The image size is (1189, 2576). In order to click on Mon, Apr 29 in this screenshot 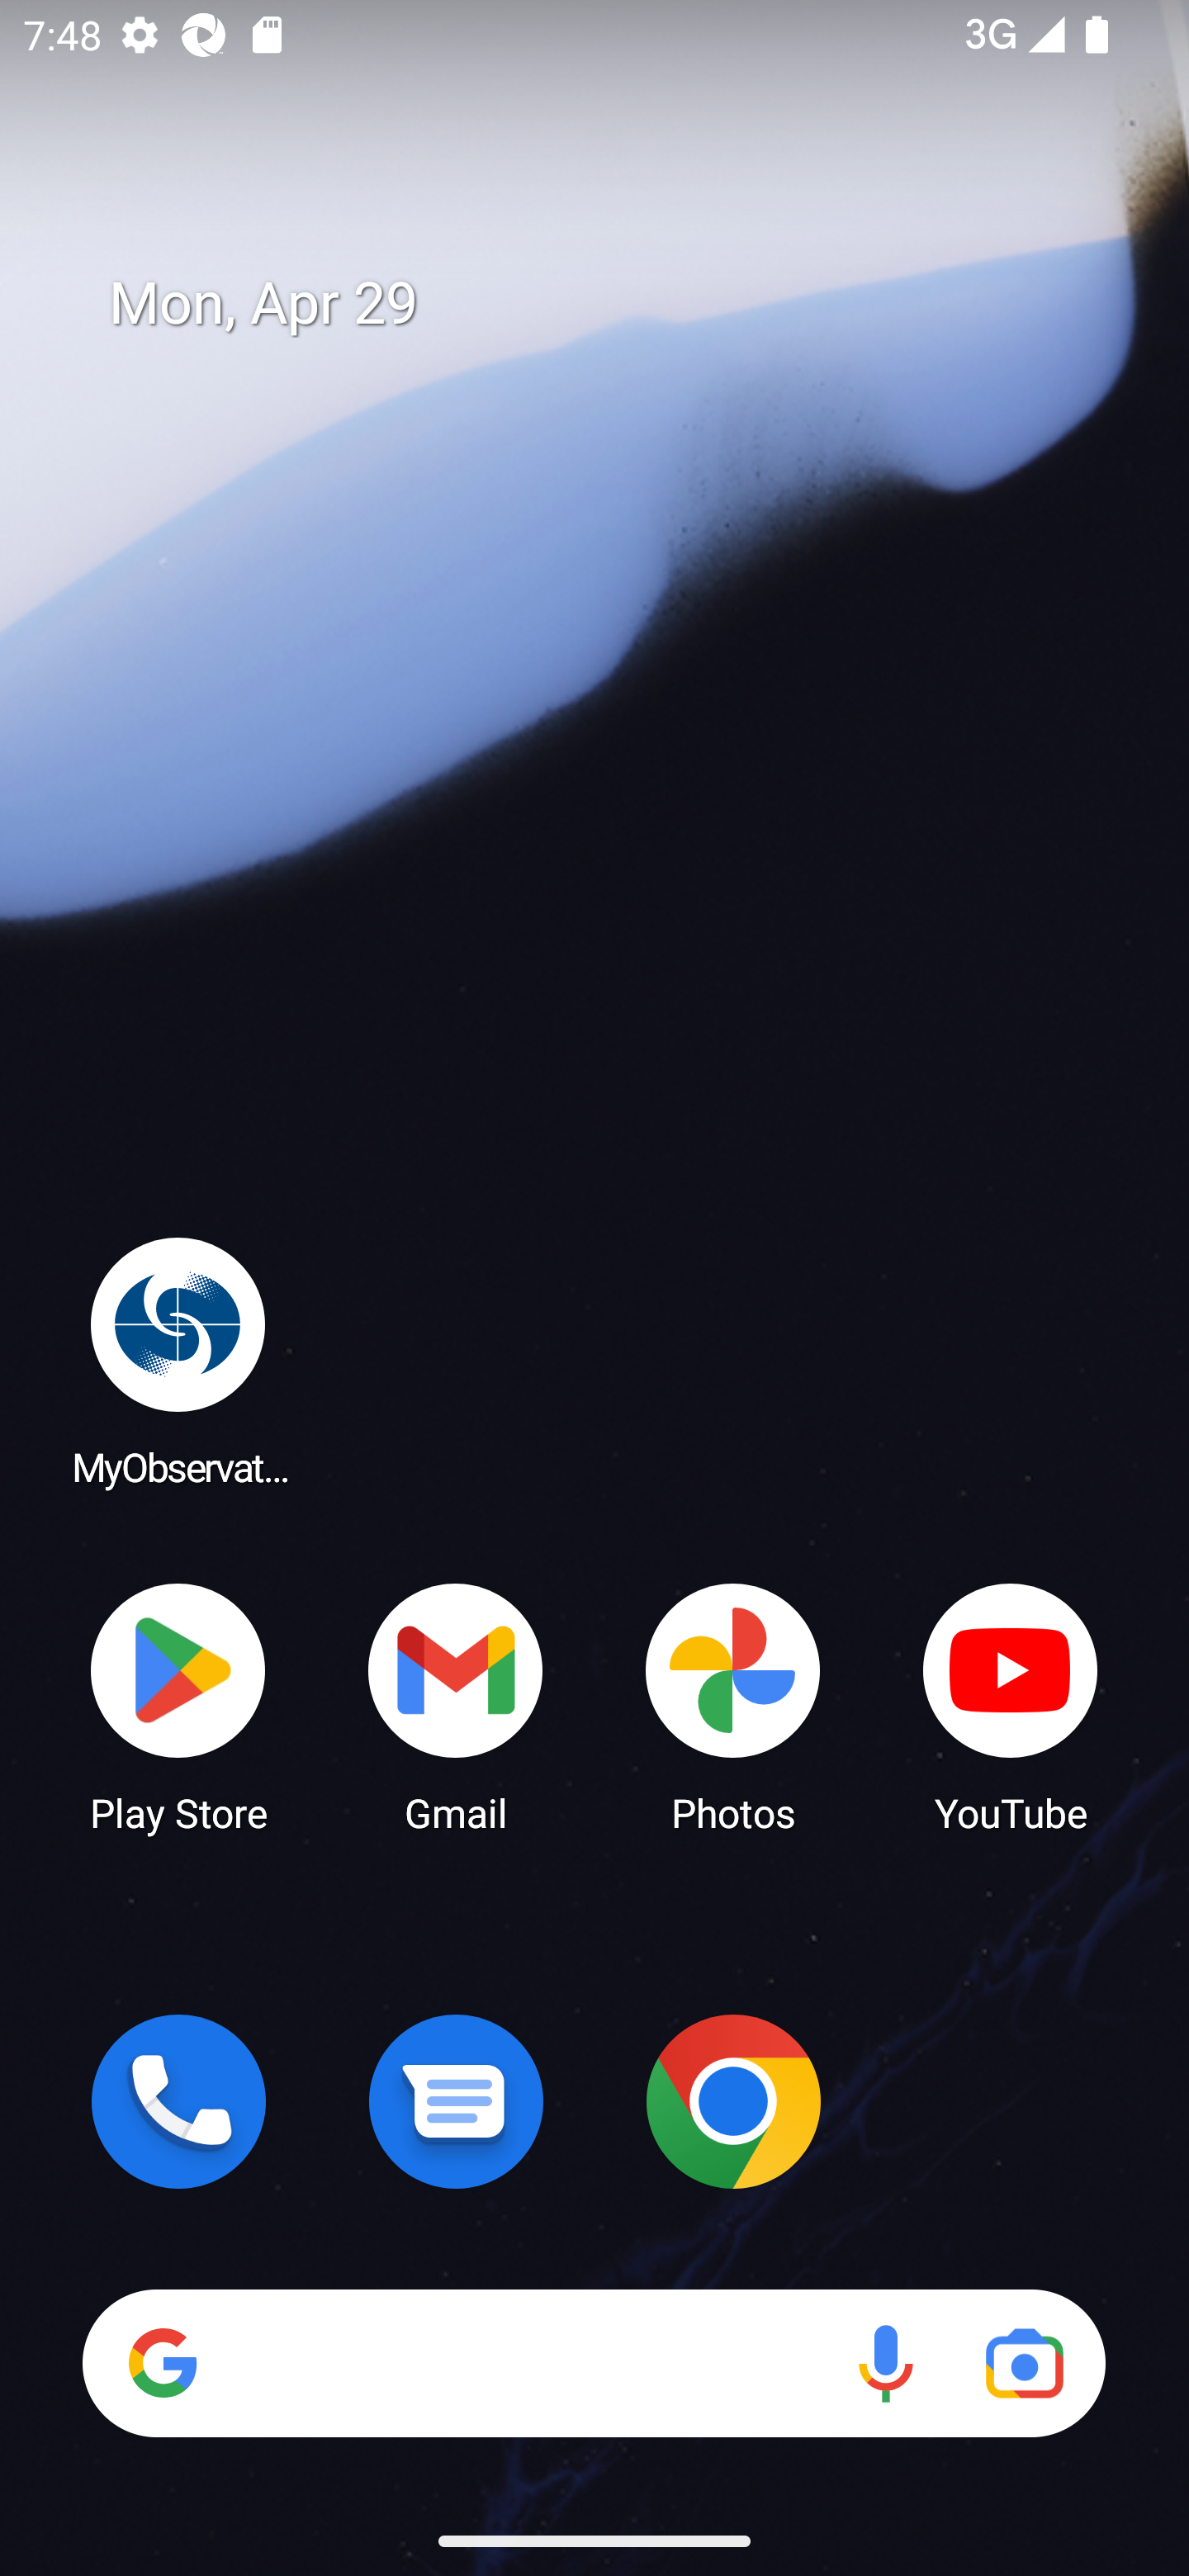, I will do `click(618, 304)`.